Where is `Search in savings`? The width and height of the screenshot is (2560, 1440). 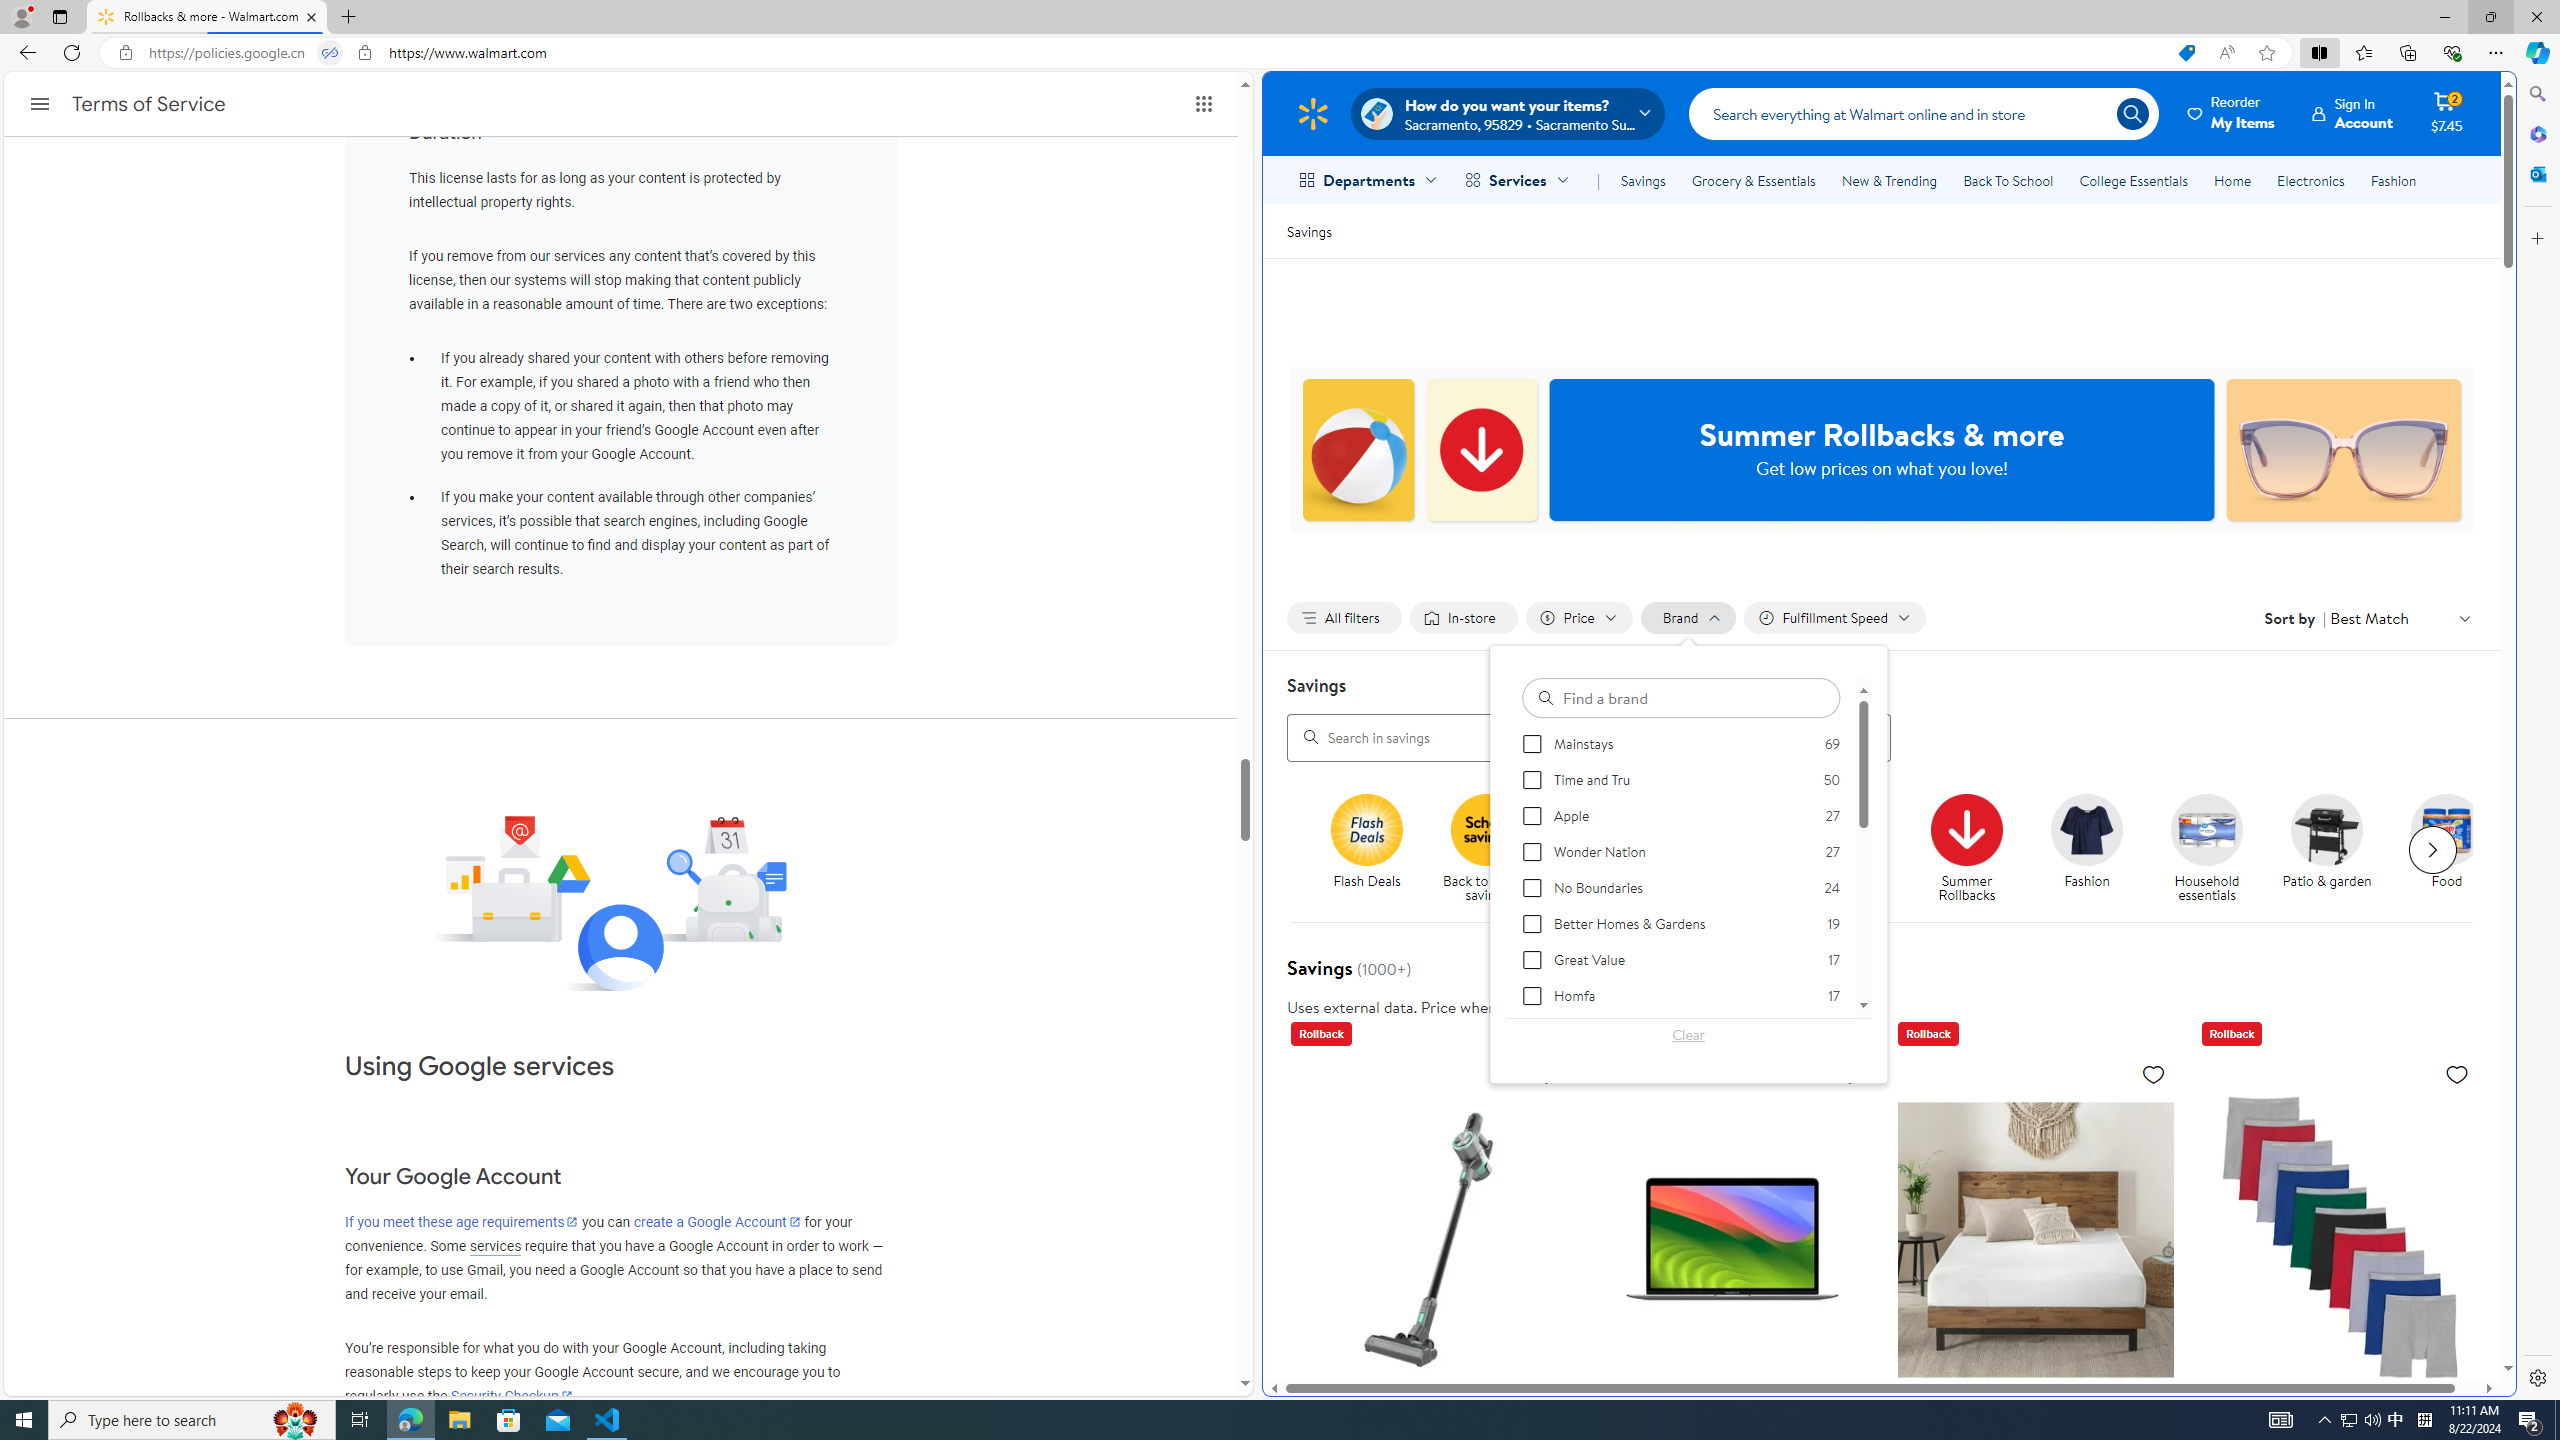 Search in savings is located at coordinates (1589, 736).